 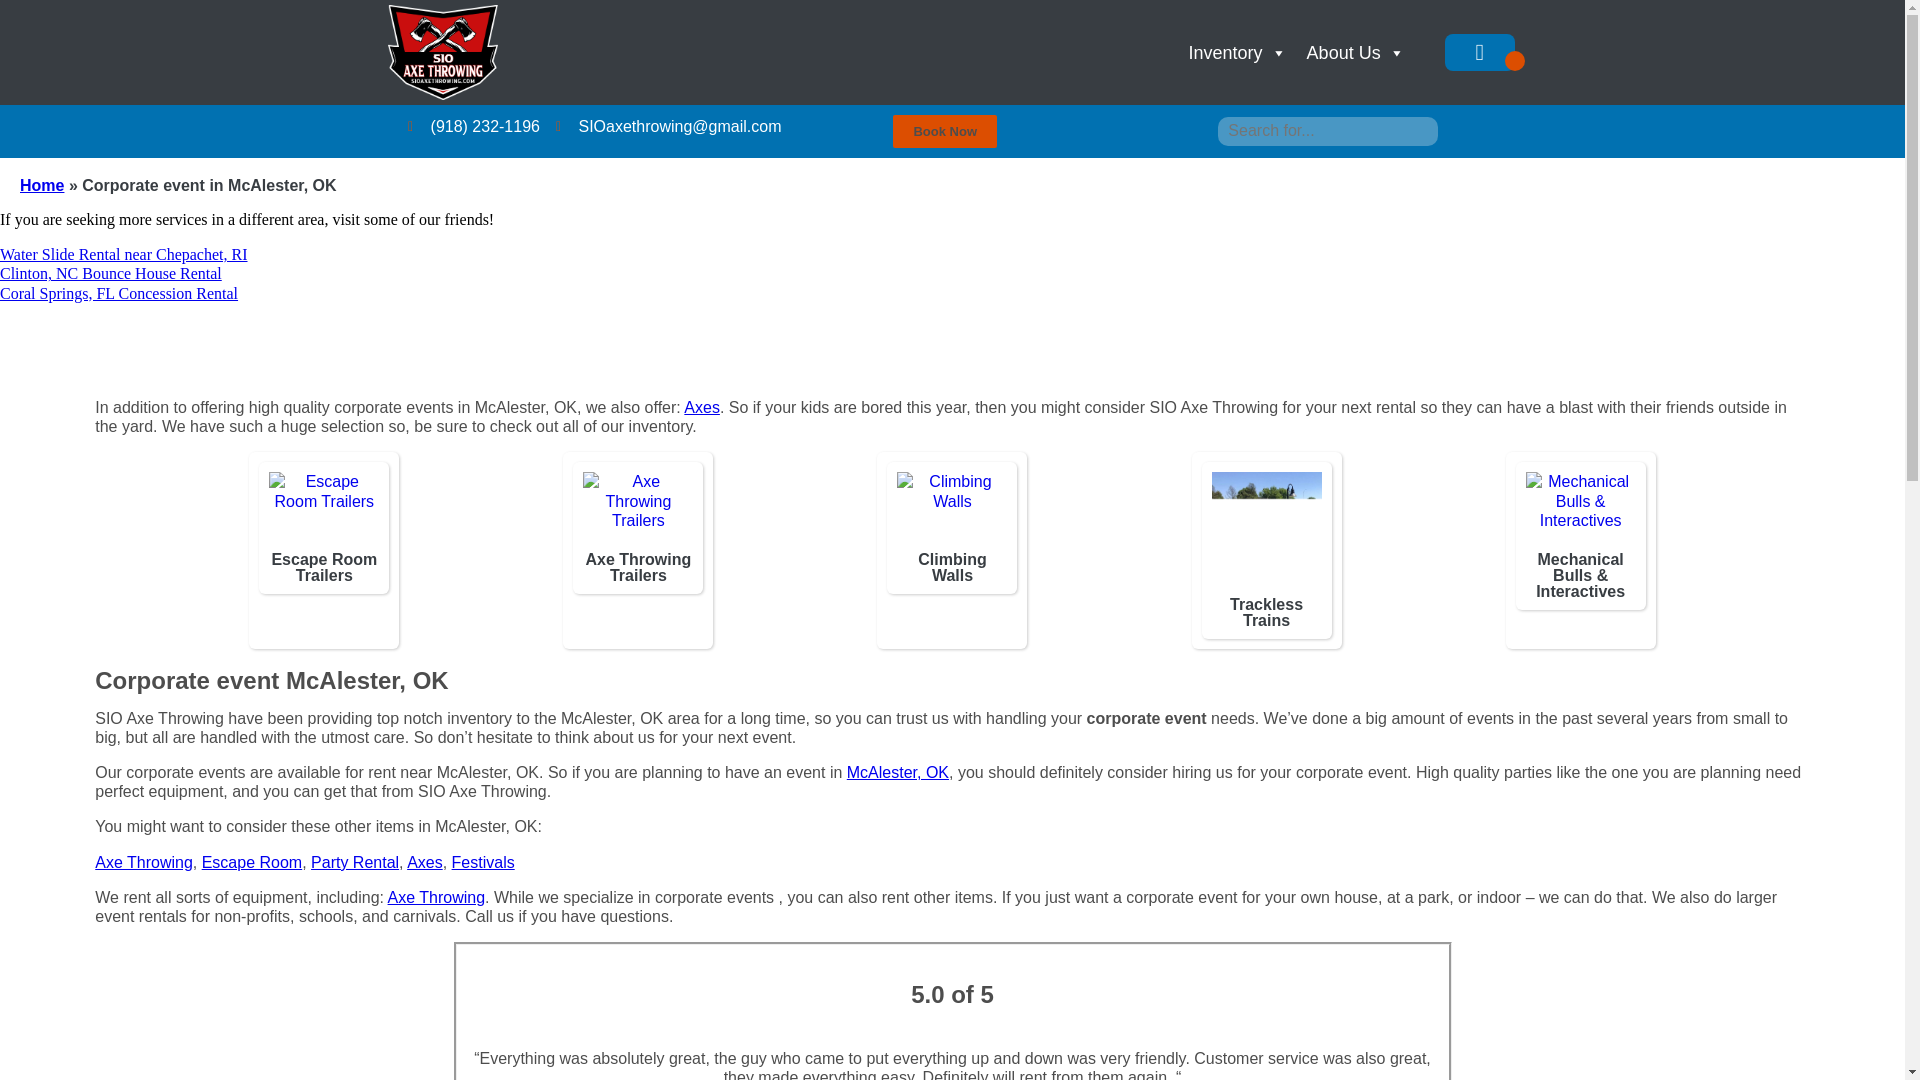 What do you see at coordinates (144, 862) in the screenshot?
I see `Axe Throwing` at bounding box center [144, 862].